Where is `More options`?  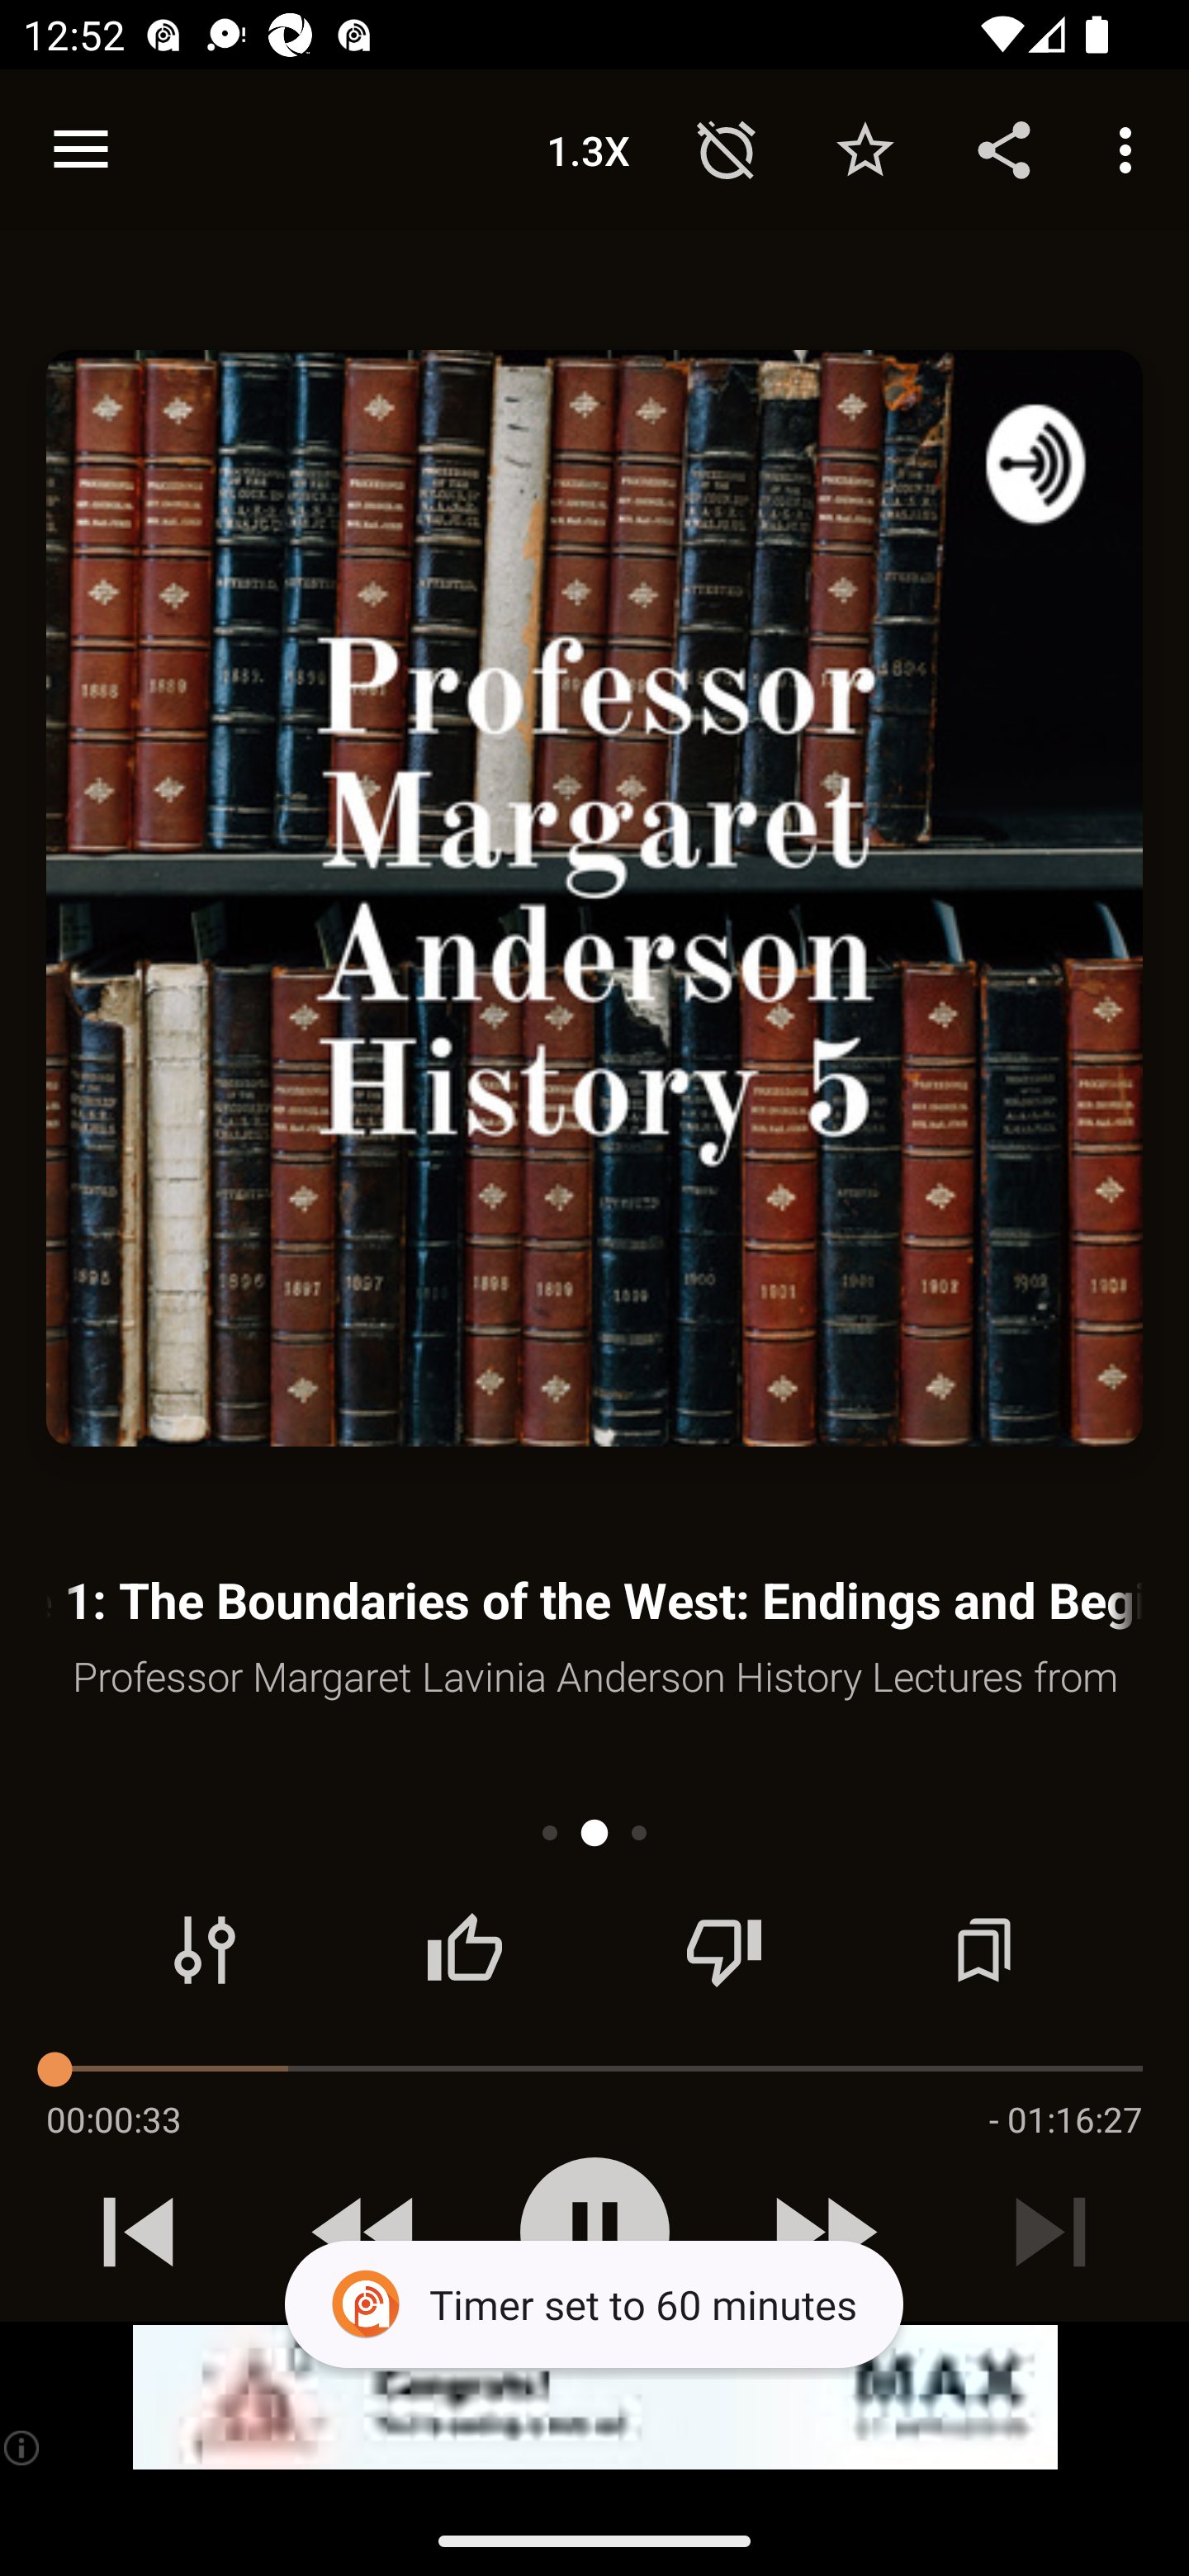
More options is located at coordinates (1131, 149).